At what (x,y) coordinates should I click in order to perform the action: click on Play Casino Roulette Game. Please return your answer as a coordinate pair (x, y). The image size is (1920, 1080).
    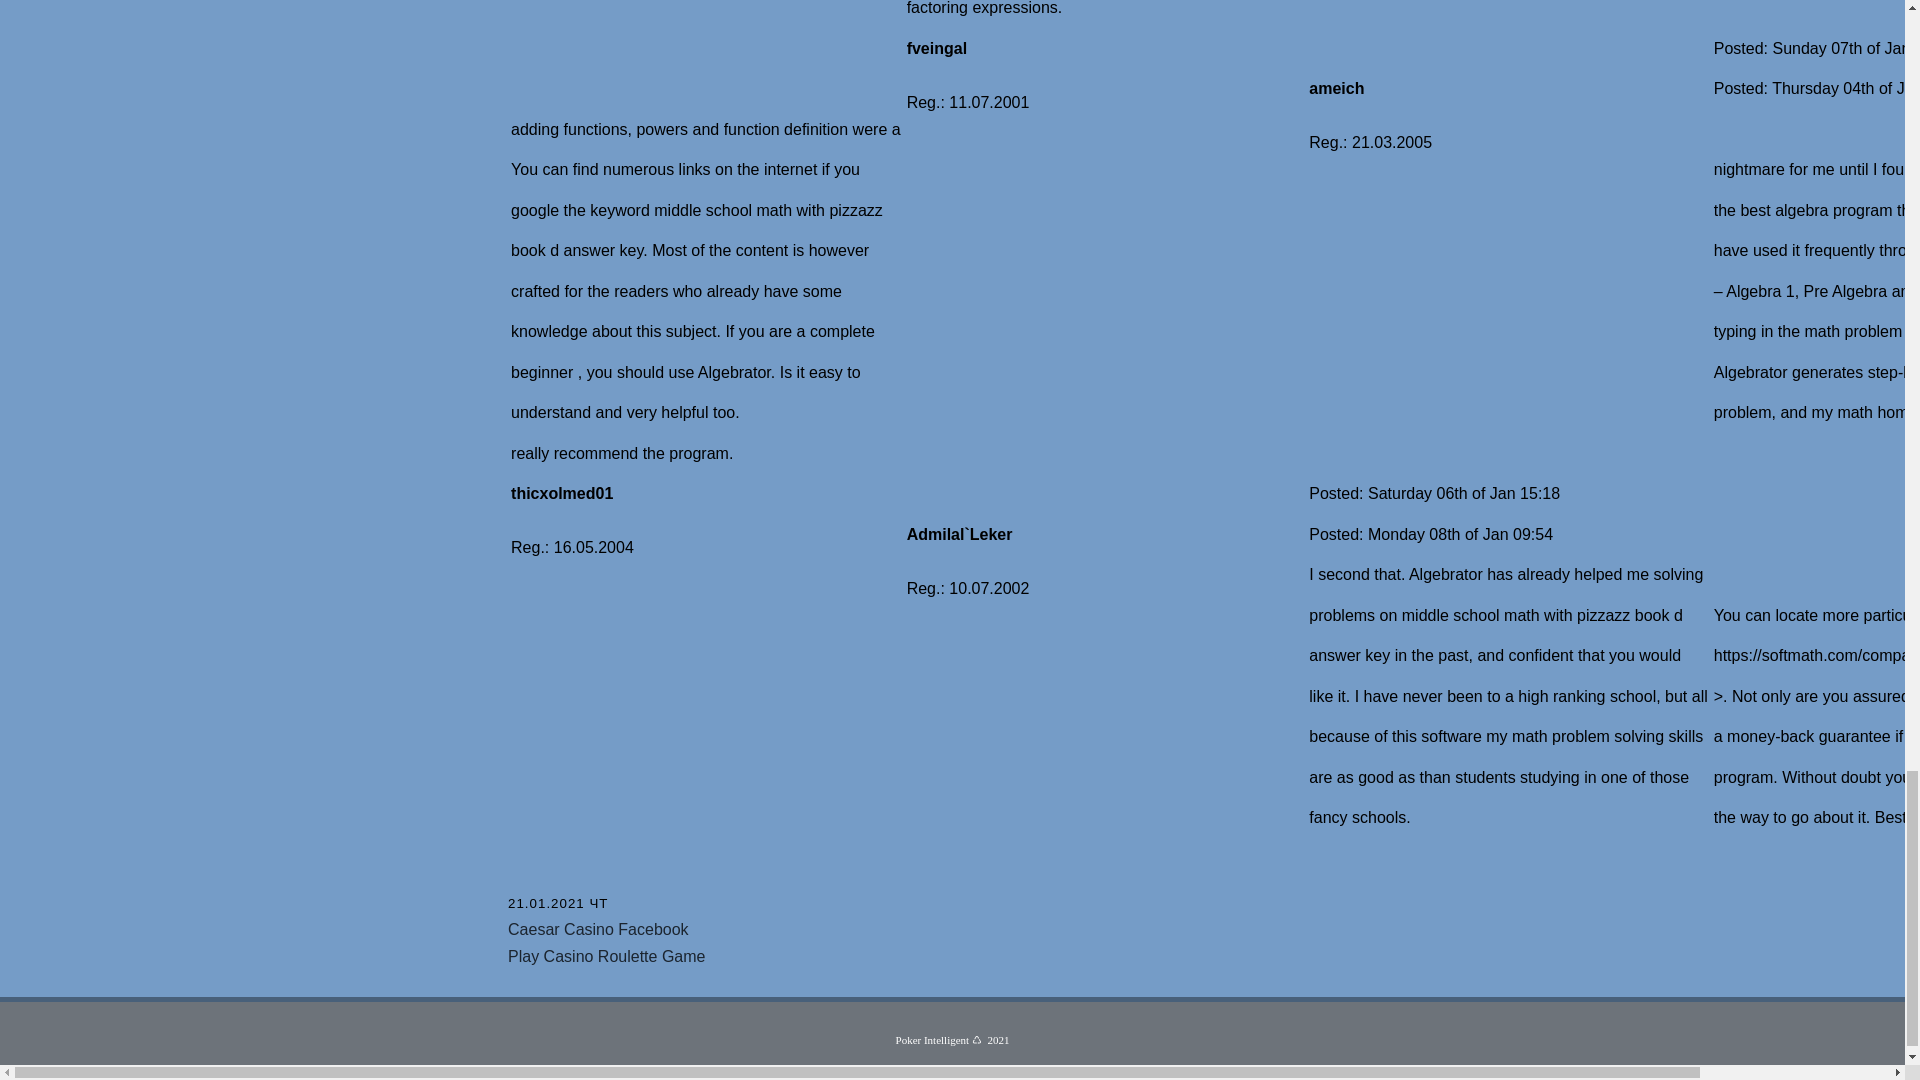
    Looking at the image, I should click on (606, 956).